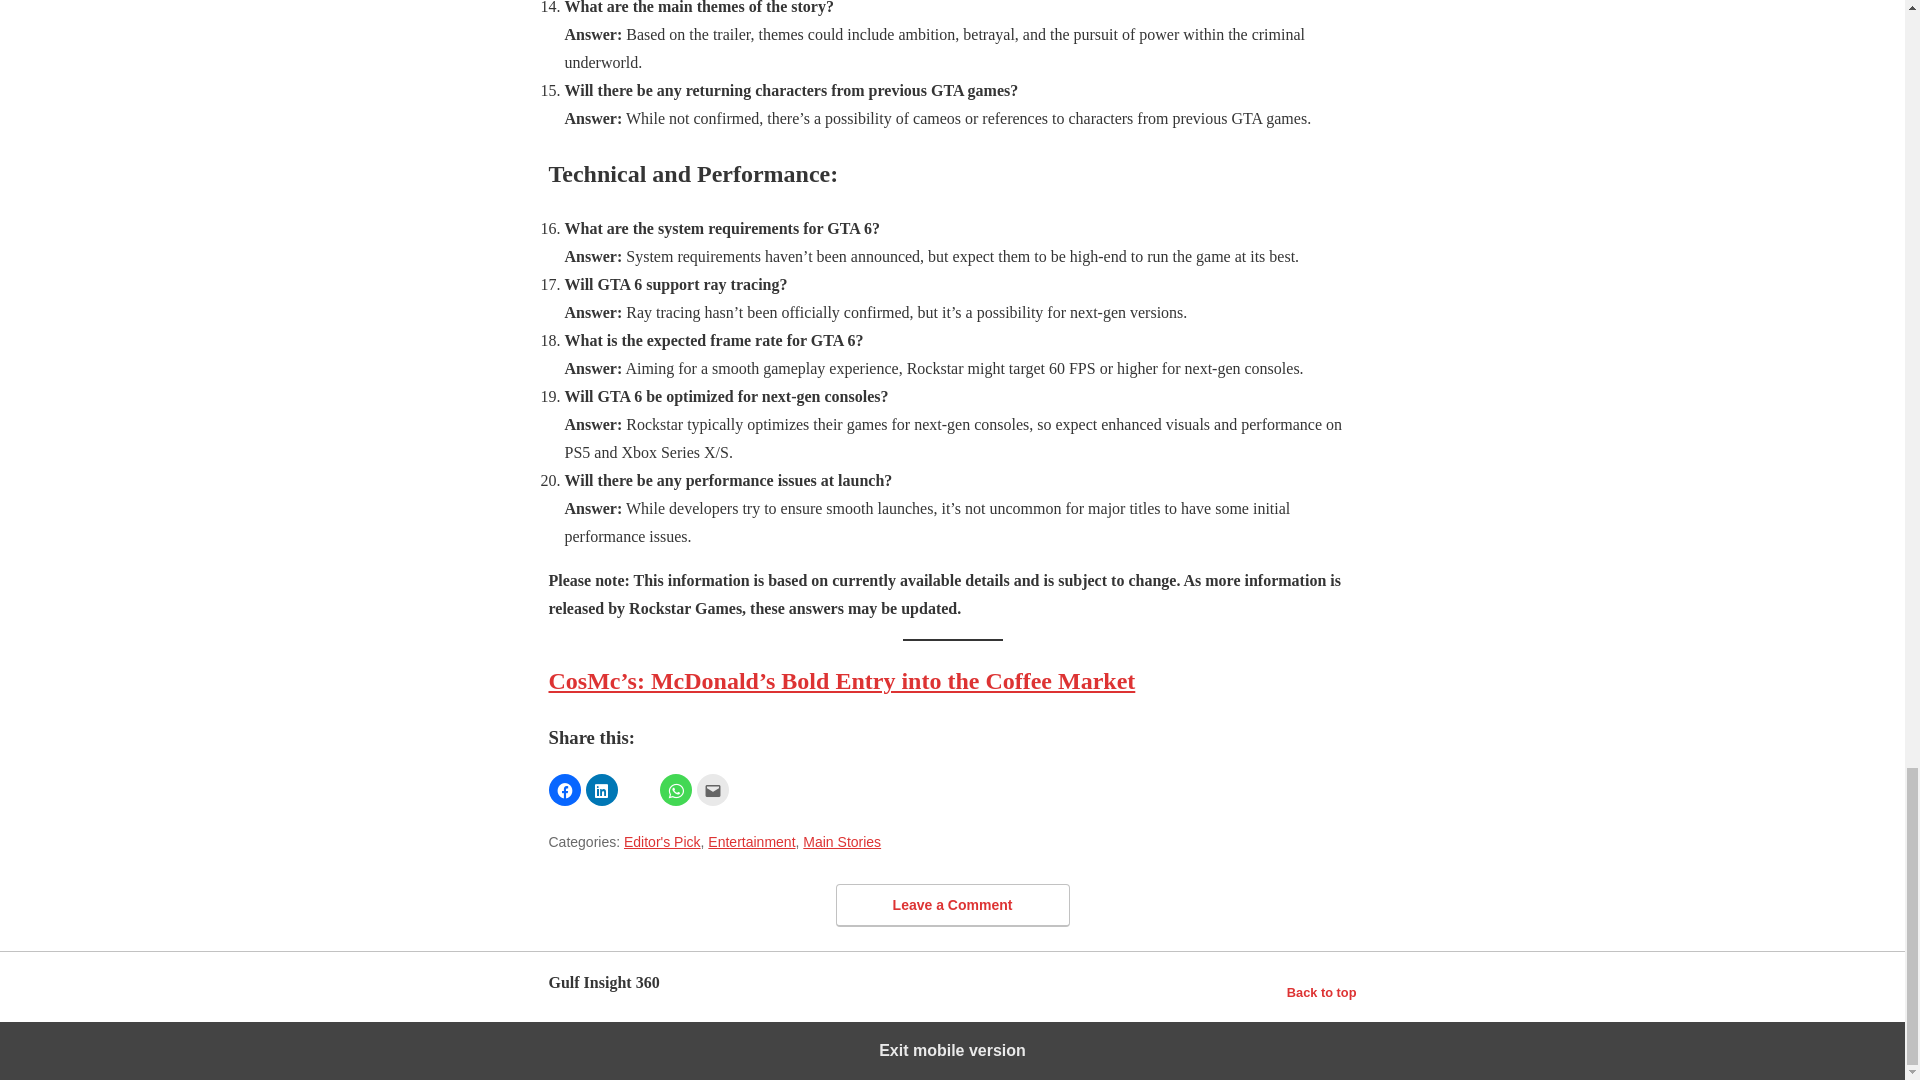  What do you see at coordinates (662, 841) in the screenshot?
I see `Editor's Pick` at bounding box center [662, 841].